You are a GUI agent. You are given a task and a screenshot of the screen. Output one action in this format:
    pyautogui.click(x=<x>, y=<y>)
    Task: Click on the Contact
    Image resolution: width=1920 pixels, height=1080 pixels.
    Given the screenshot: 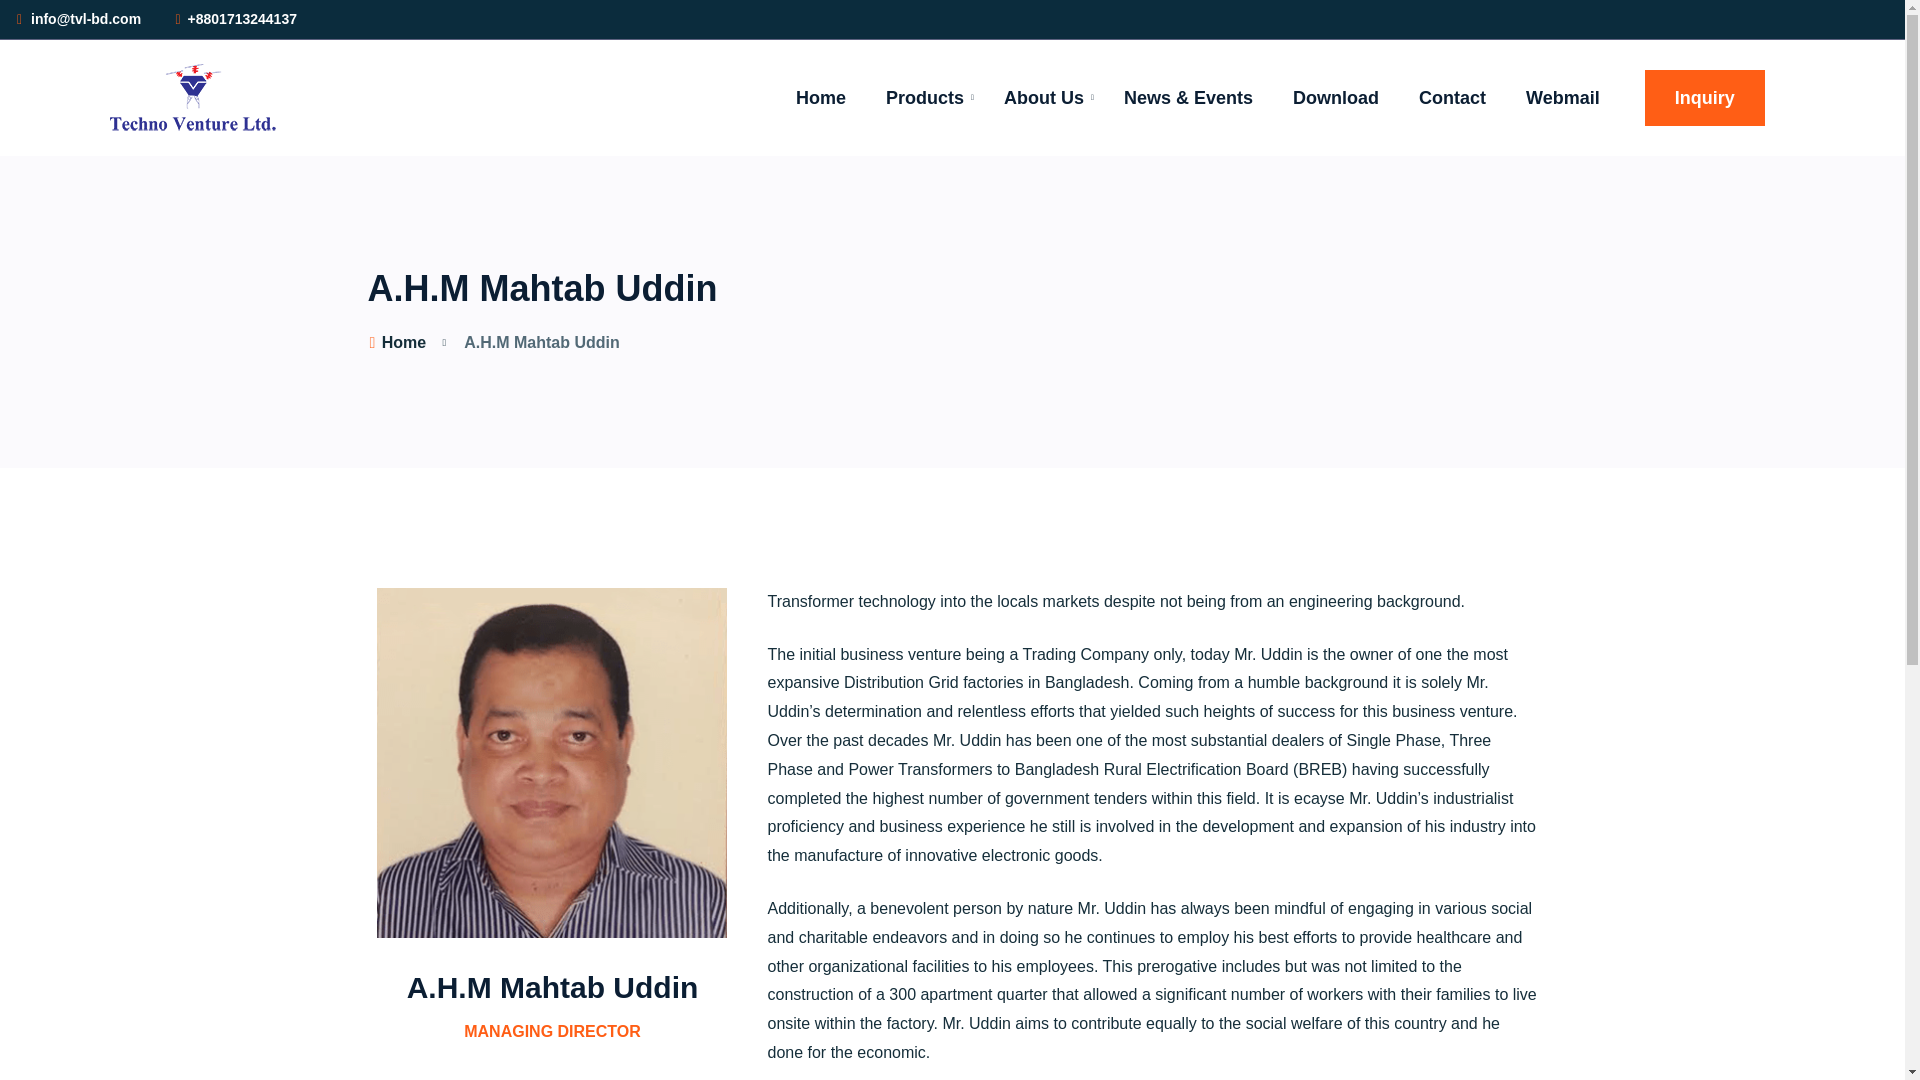 What is the action you would take?
    pyautogui.click(x=1452, y=97)
    